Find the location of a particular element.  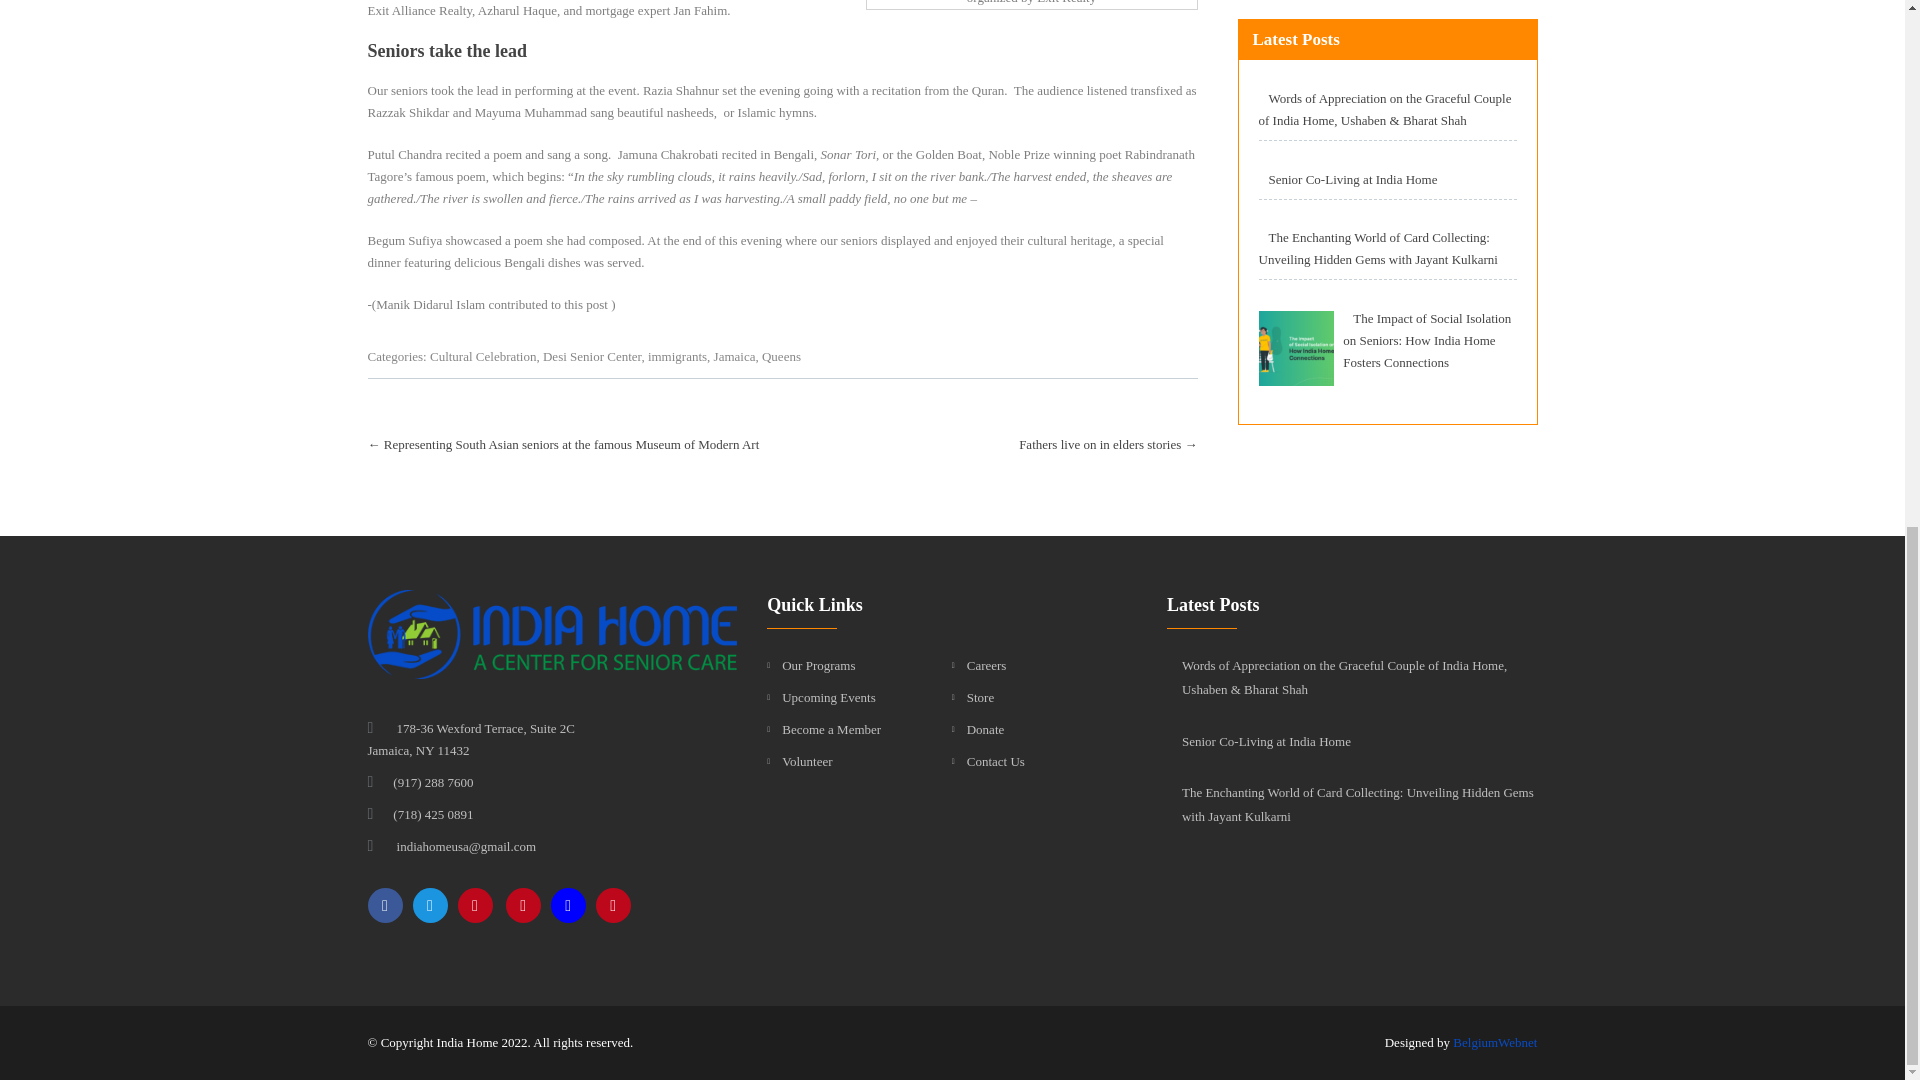

View all posts in Jamaica is located at coordinates (735, 356).